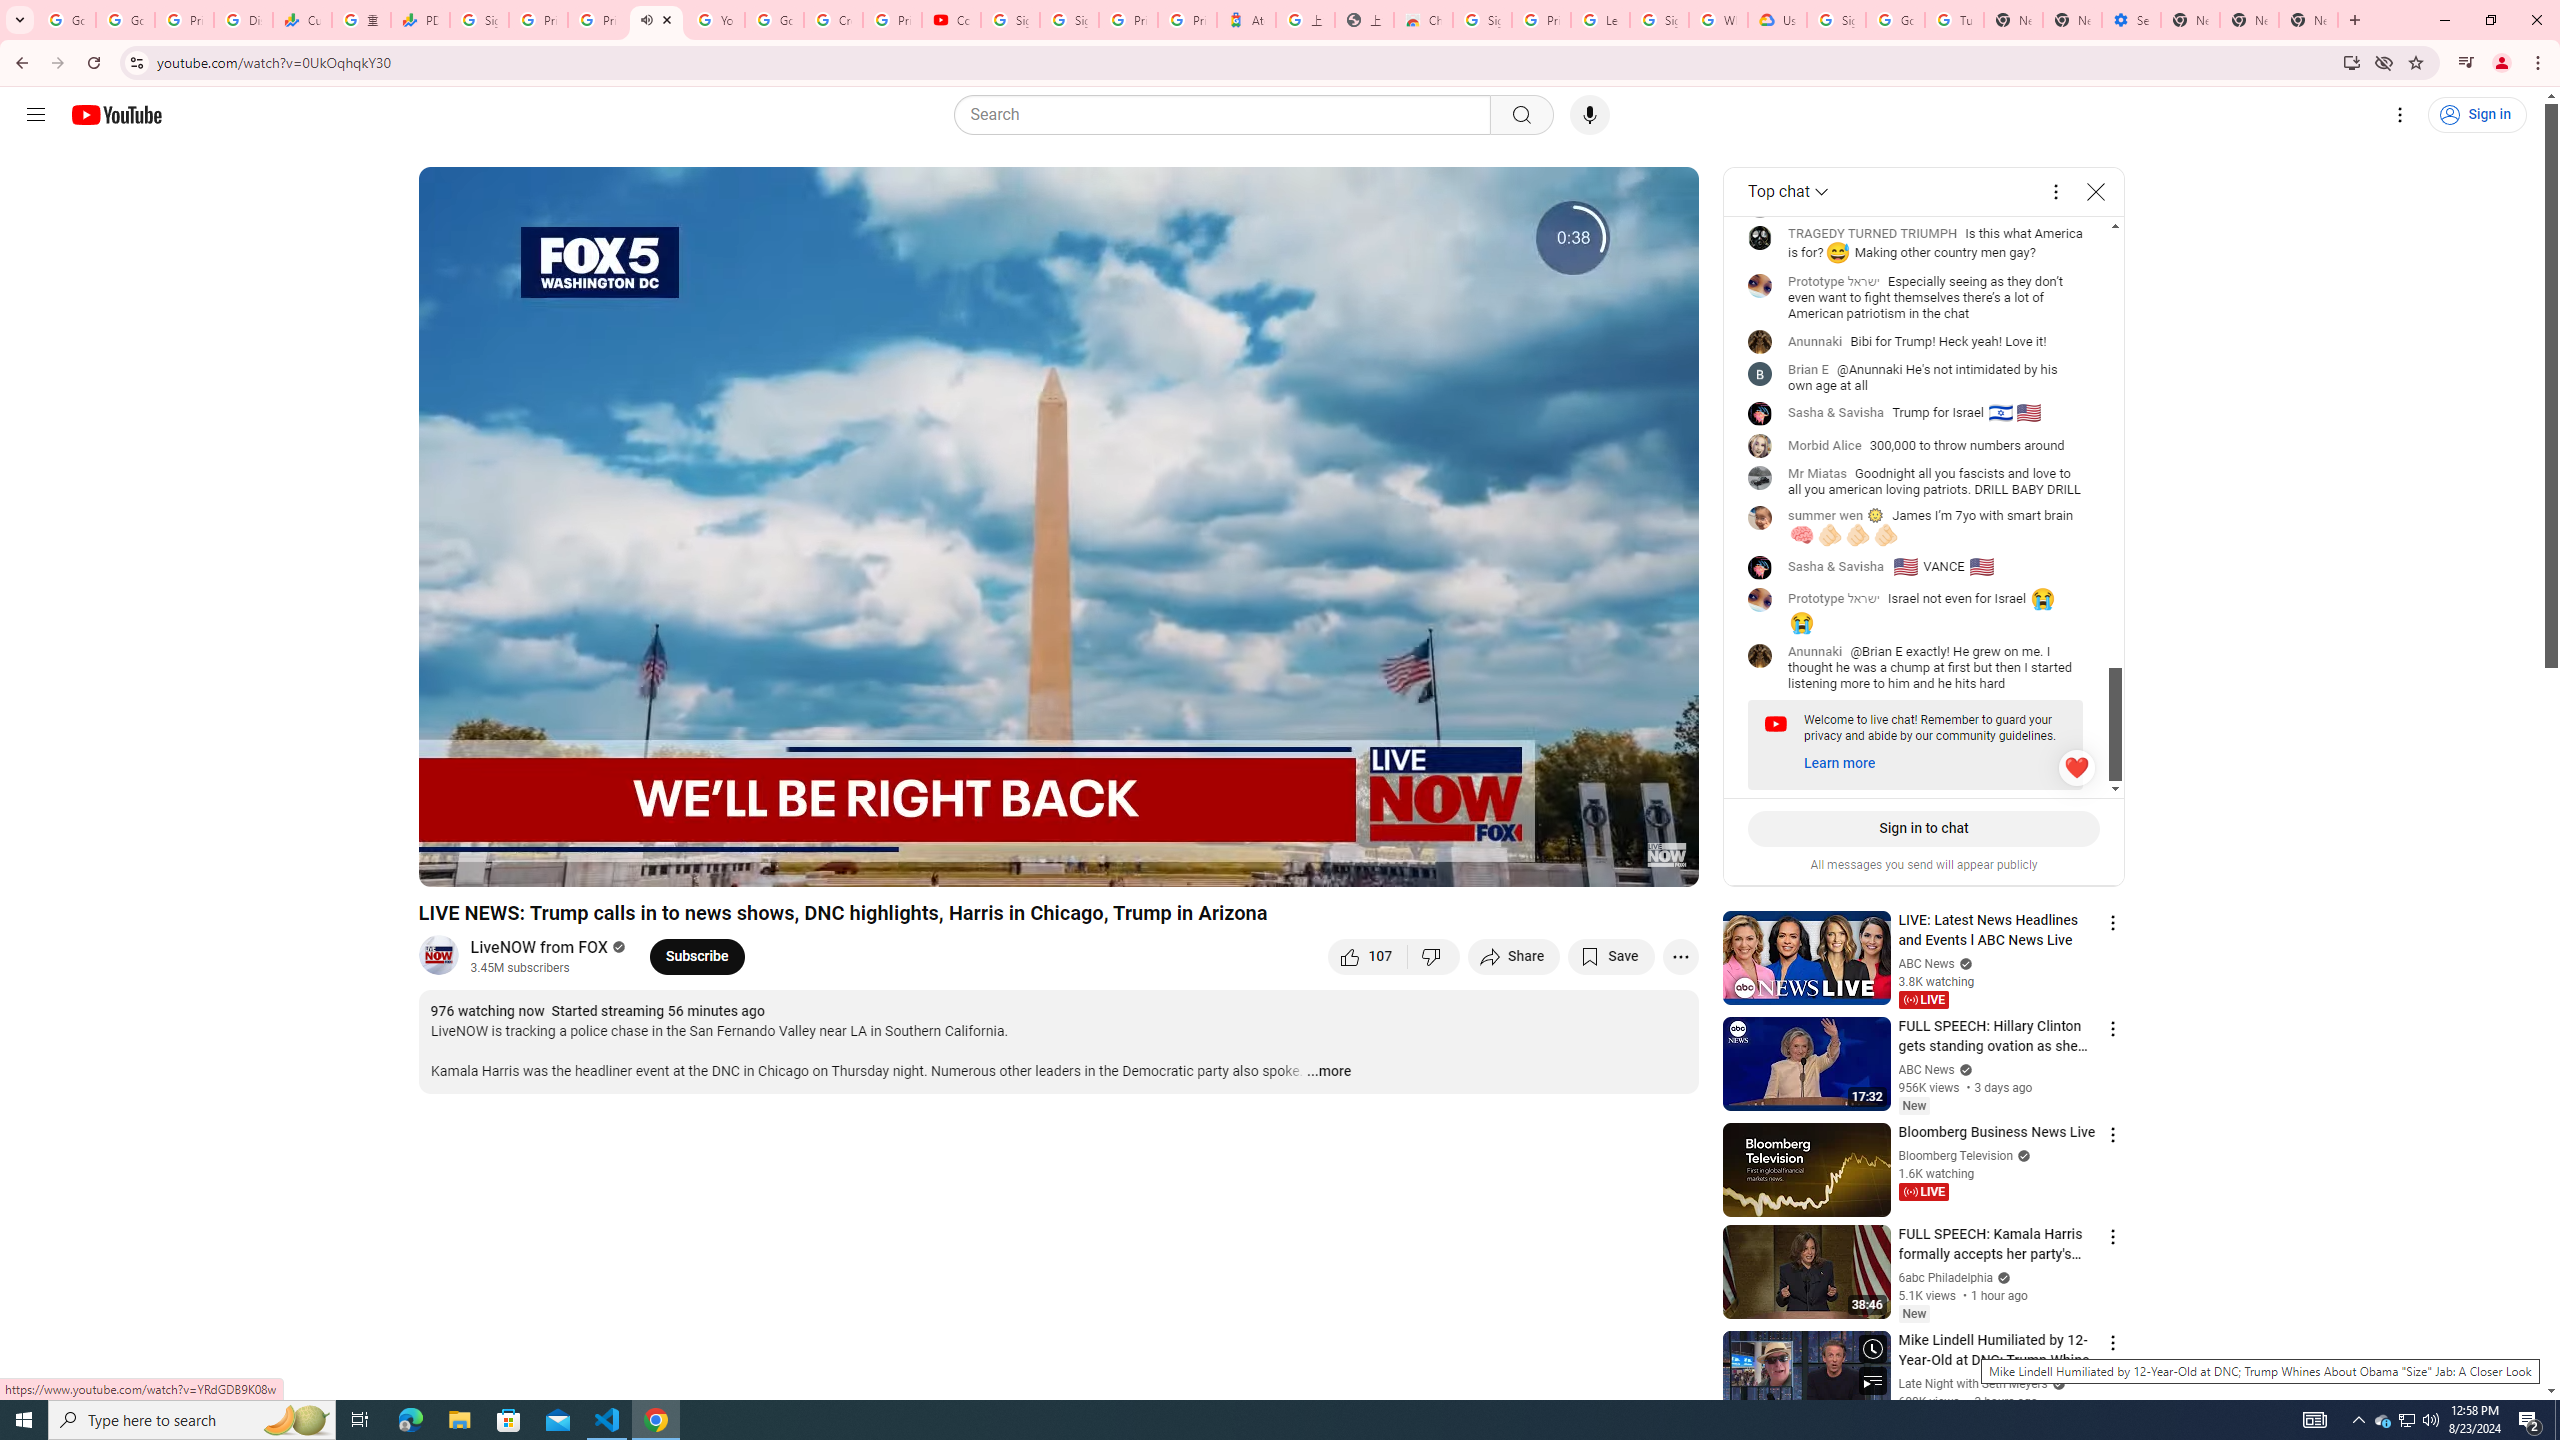  I want to click on Sign in - Google Accounts, so click(1835, 20).